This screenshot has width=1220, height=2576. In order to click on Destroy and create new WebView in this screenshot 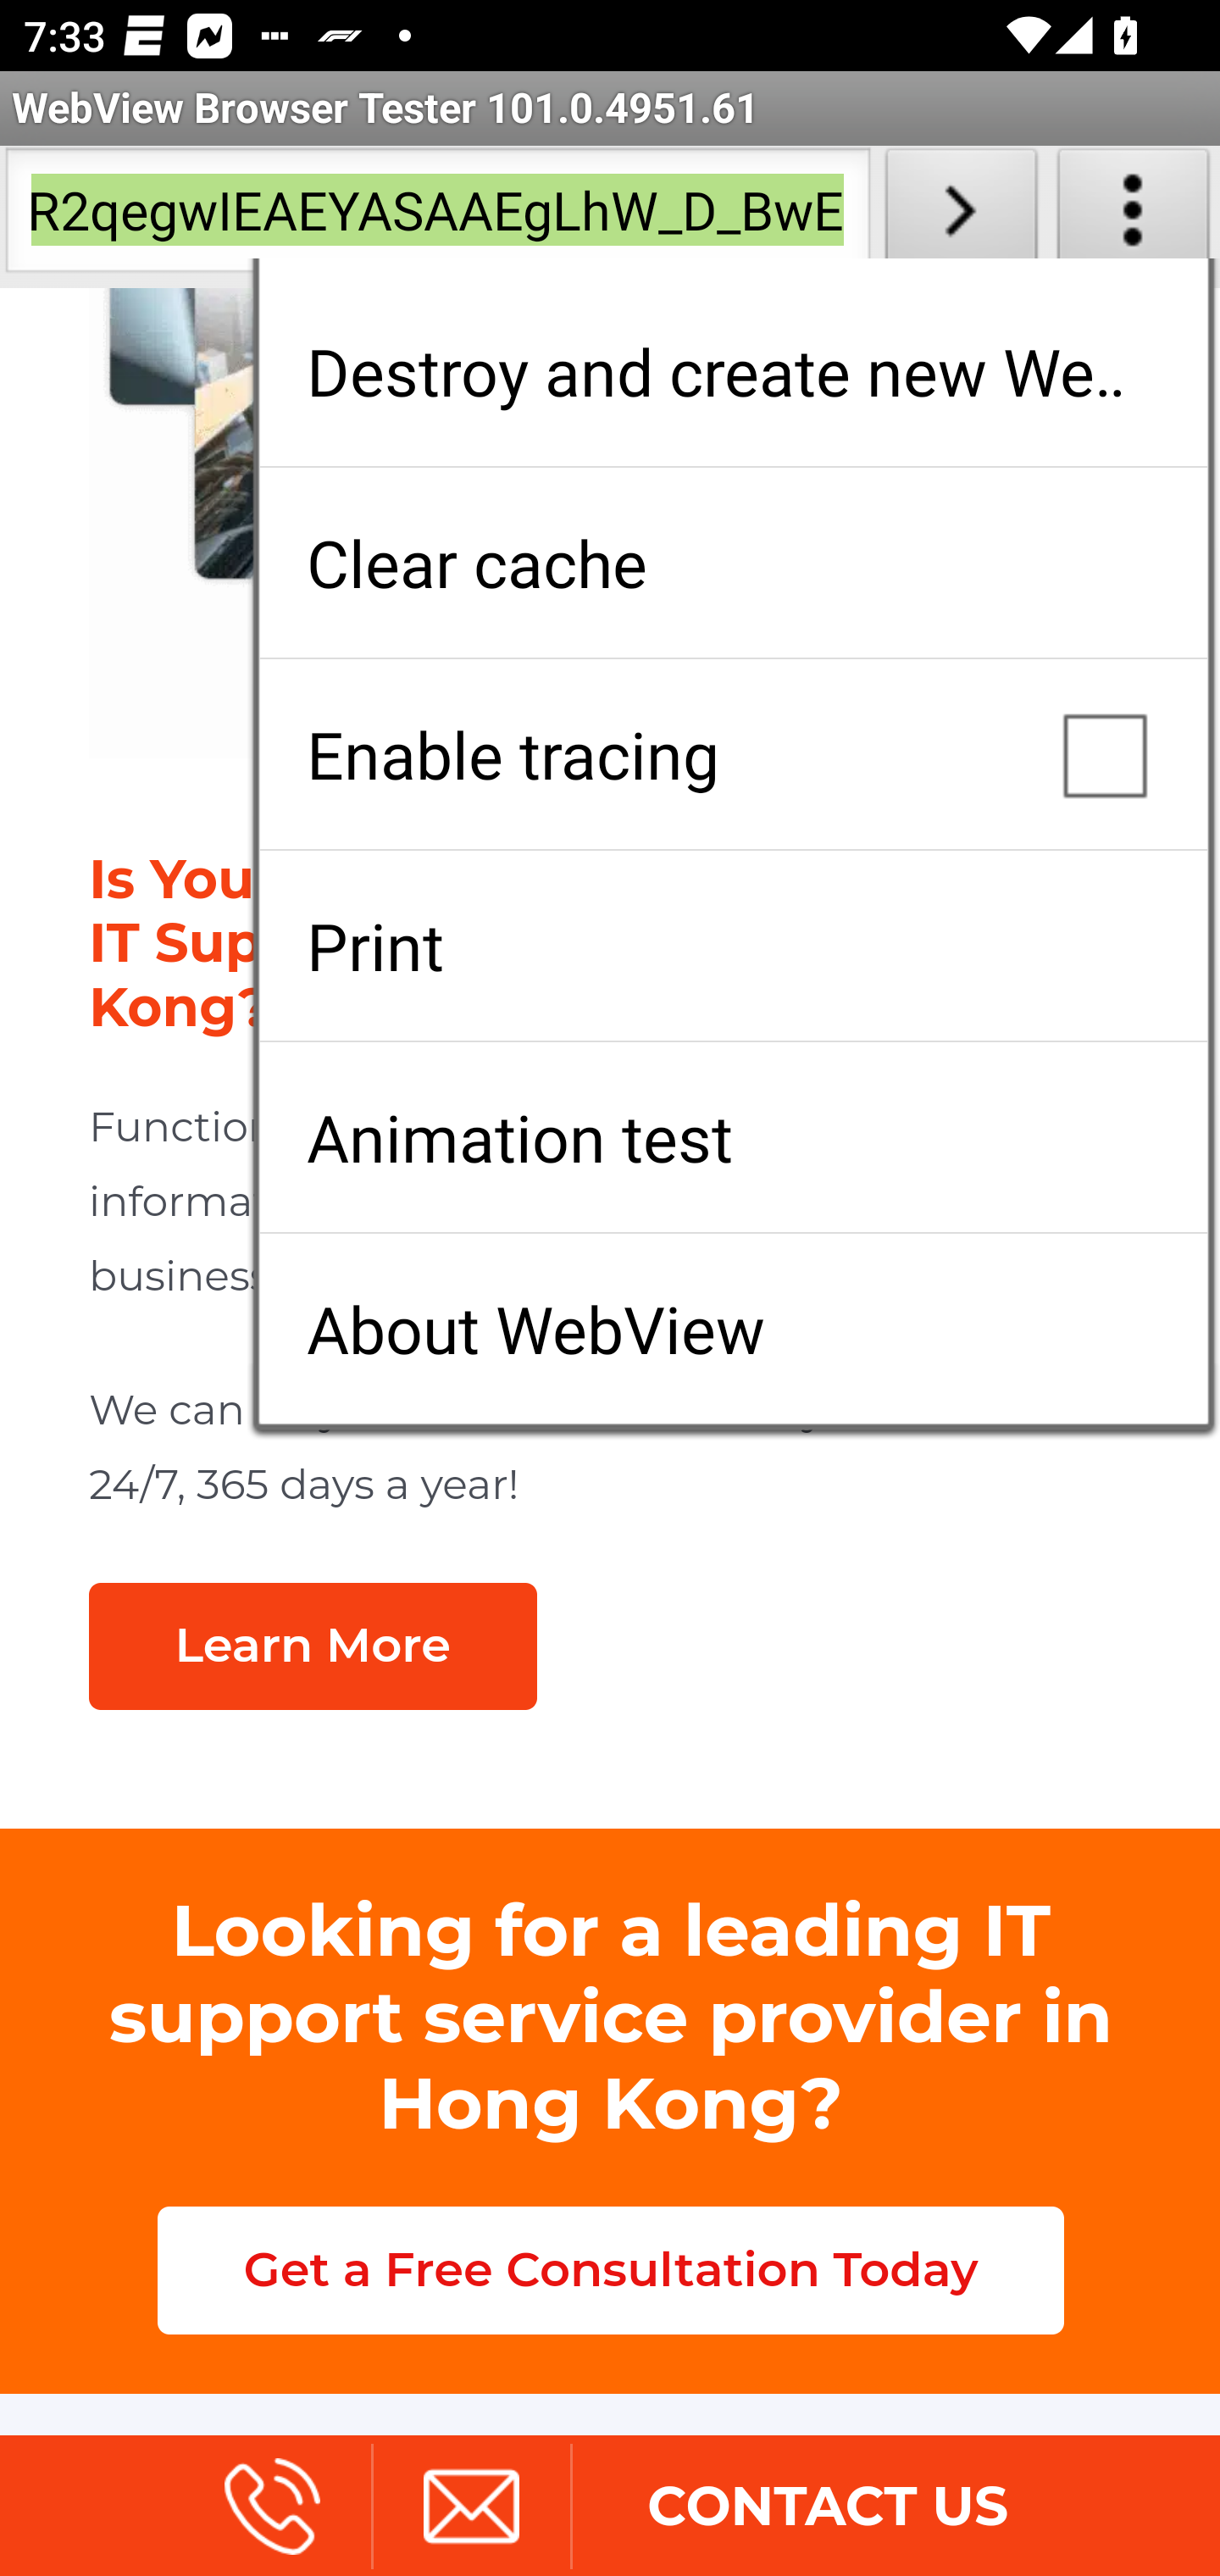, I will do `click(733, 371)`.